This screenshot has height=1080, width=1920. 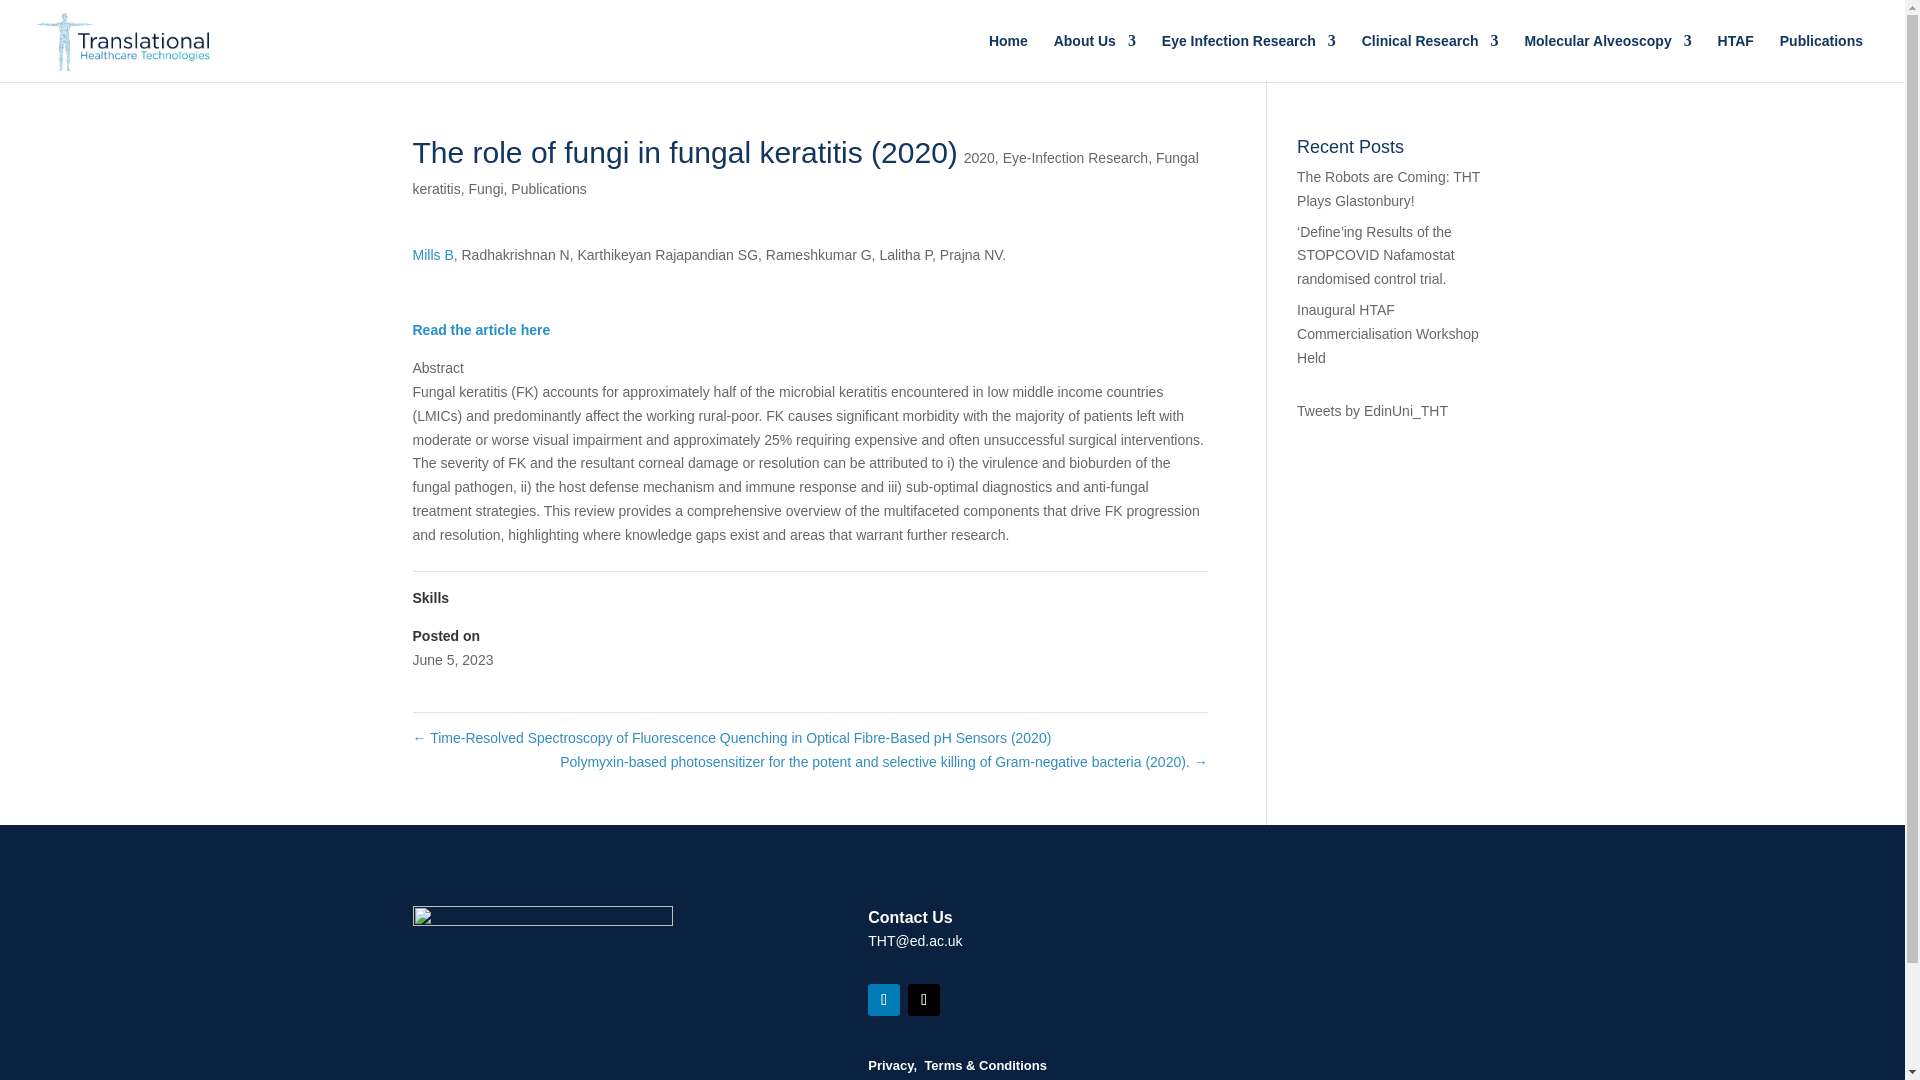 What do you see at coordinates (548, 188) in the screenshot?
I see `Publications` at bounding box center [548, 188].